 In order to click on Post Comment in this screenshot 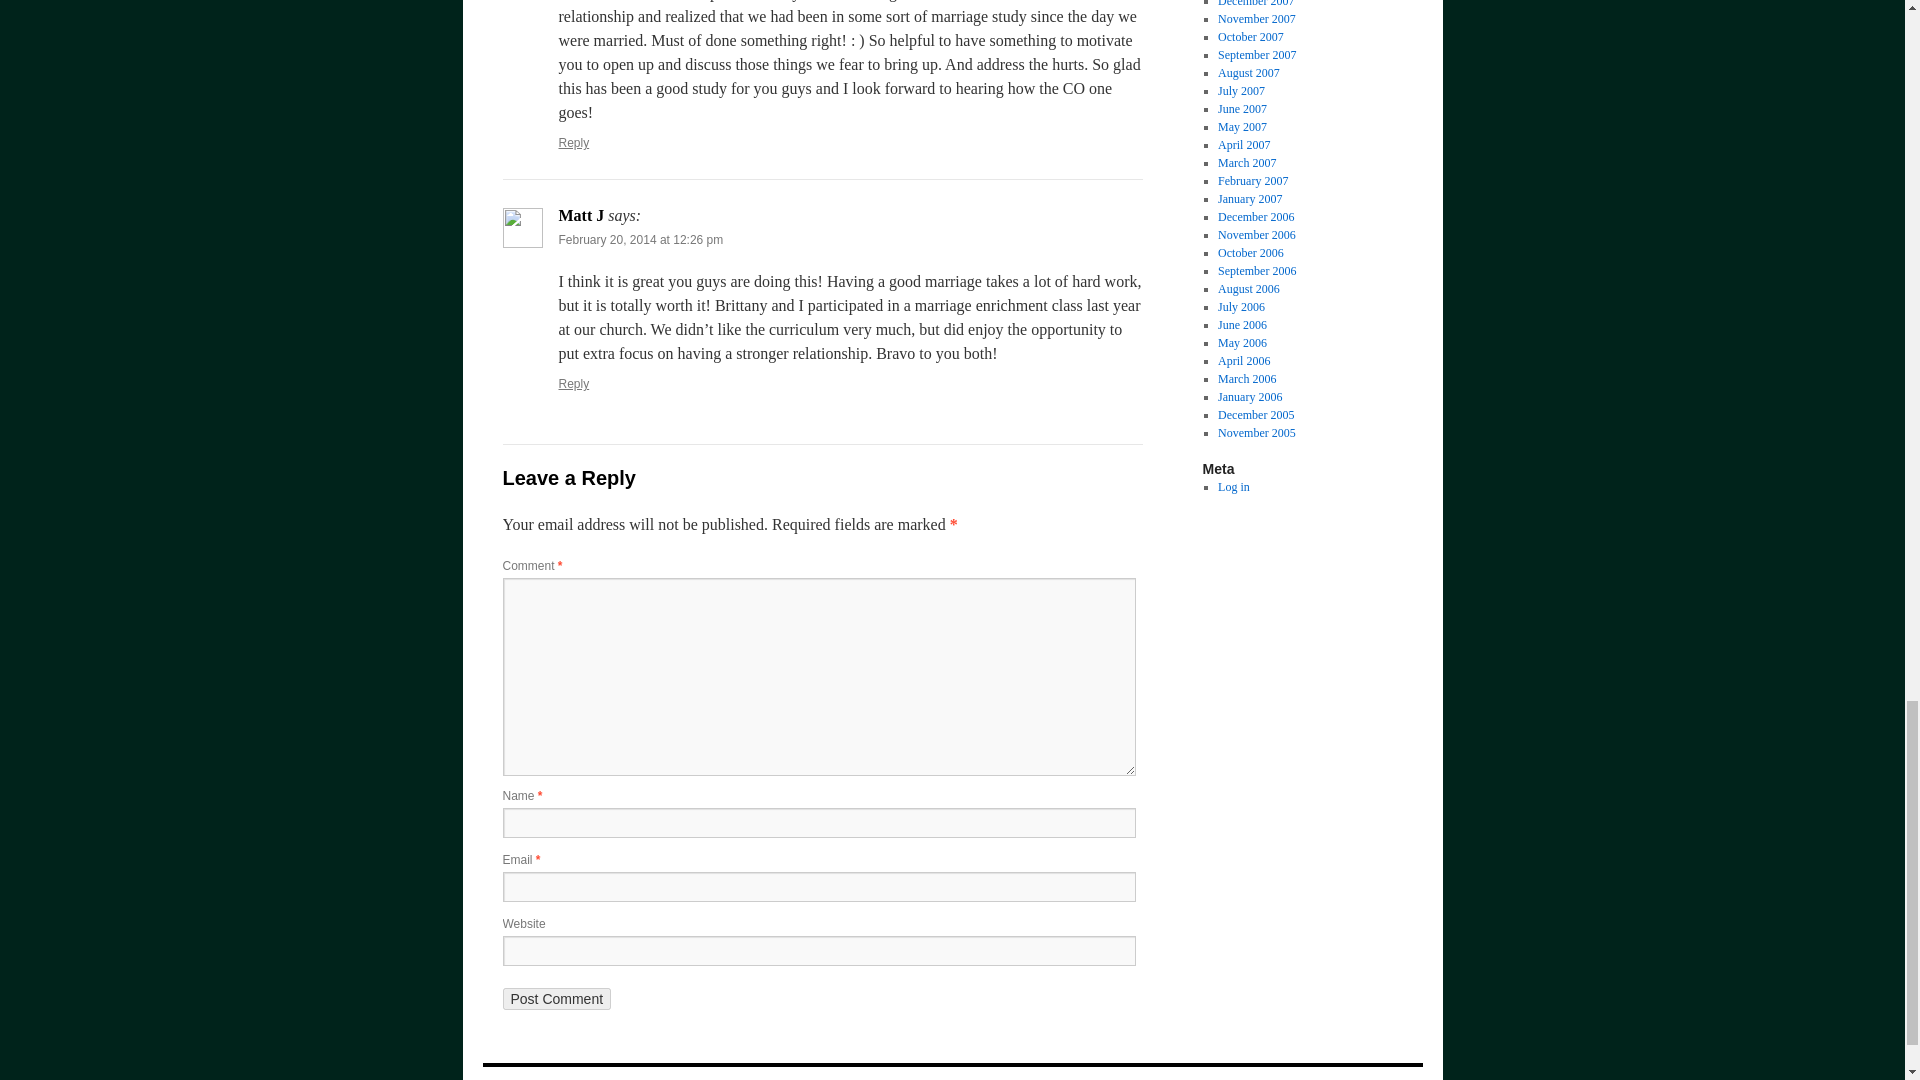, I will do `click(556, 998)`.